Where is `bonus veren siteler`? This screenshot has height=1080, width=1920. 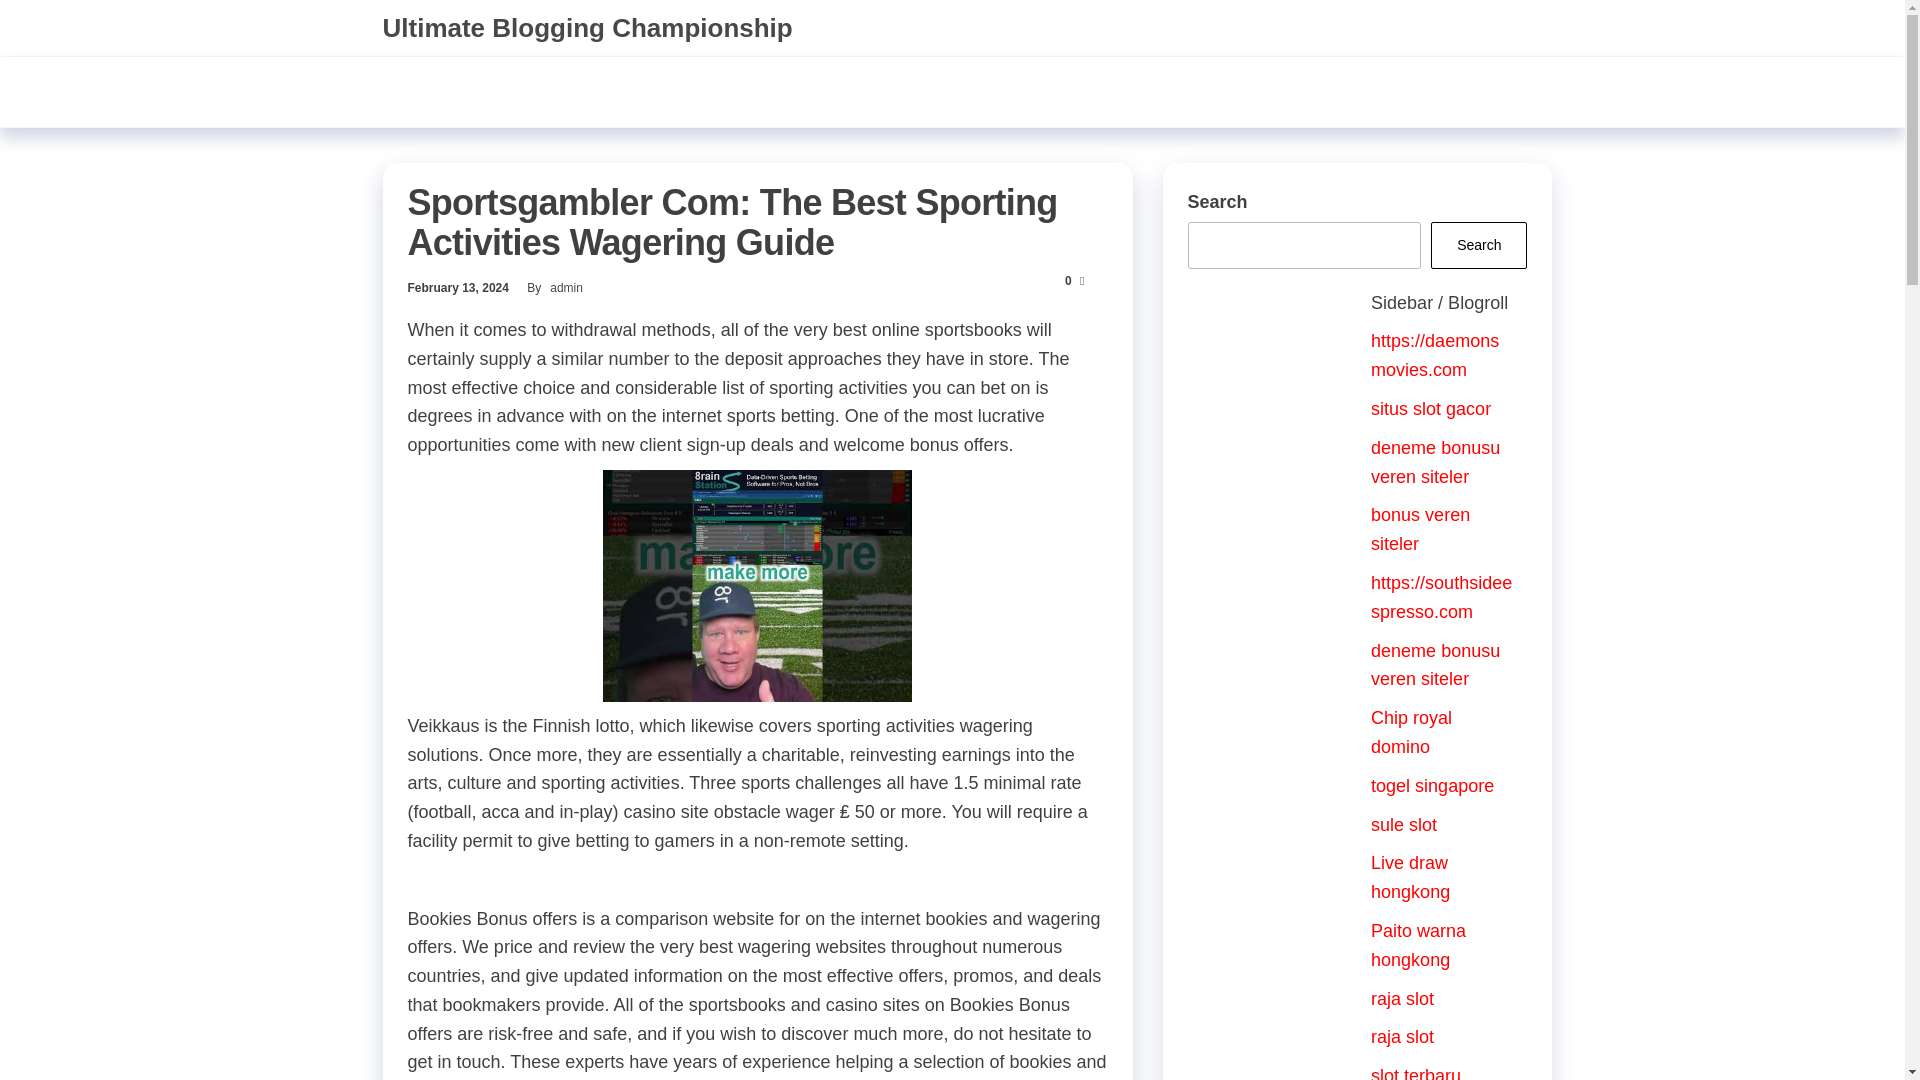 bonus veren siteler is located at coordinates (1420, 530).